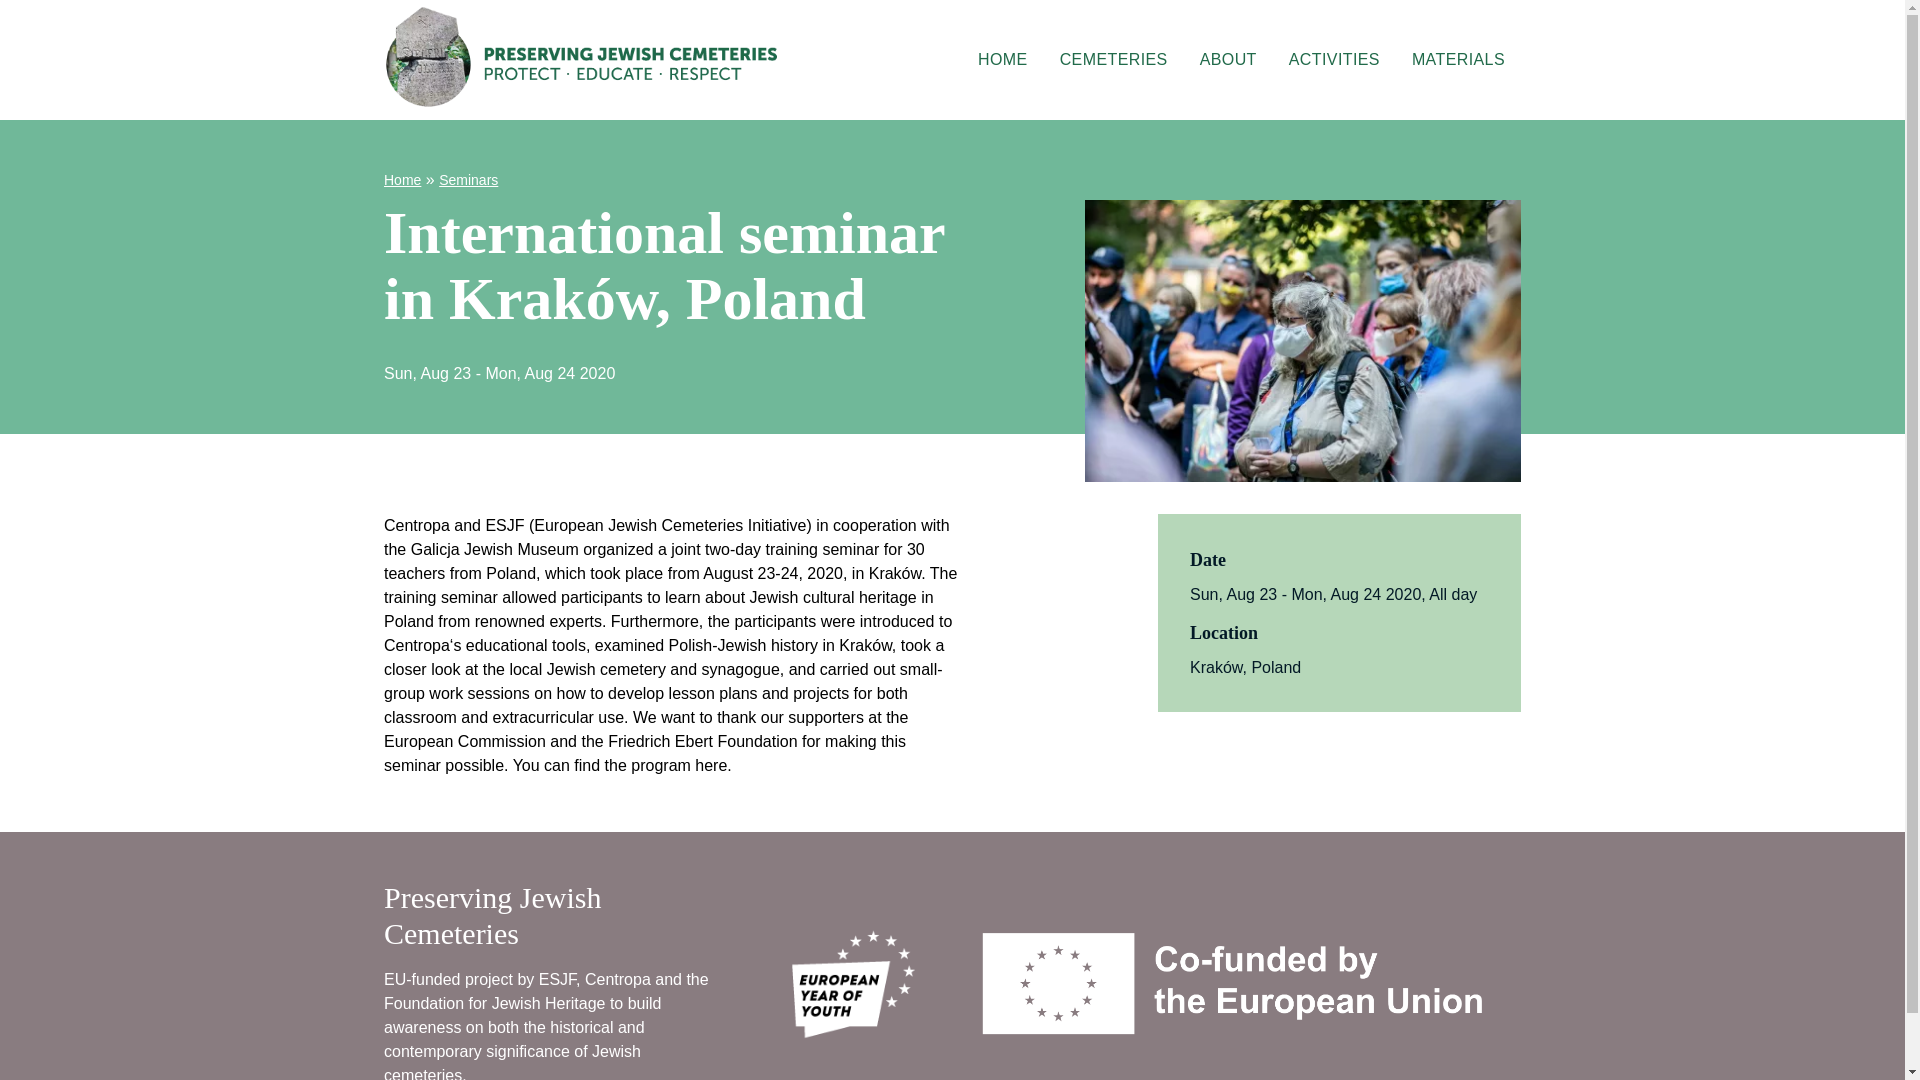 Image resolution: width=1920 pixels, height=1080 pixels. What do you see at coordinates (1228, 59) in the screenshot?
I see `Seminars` at bounding box center [1228, 59].